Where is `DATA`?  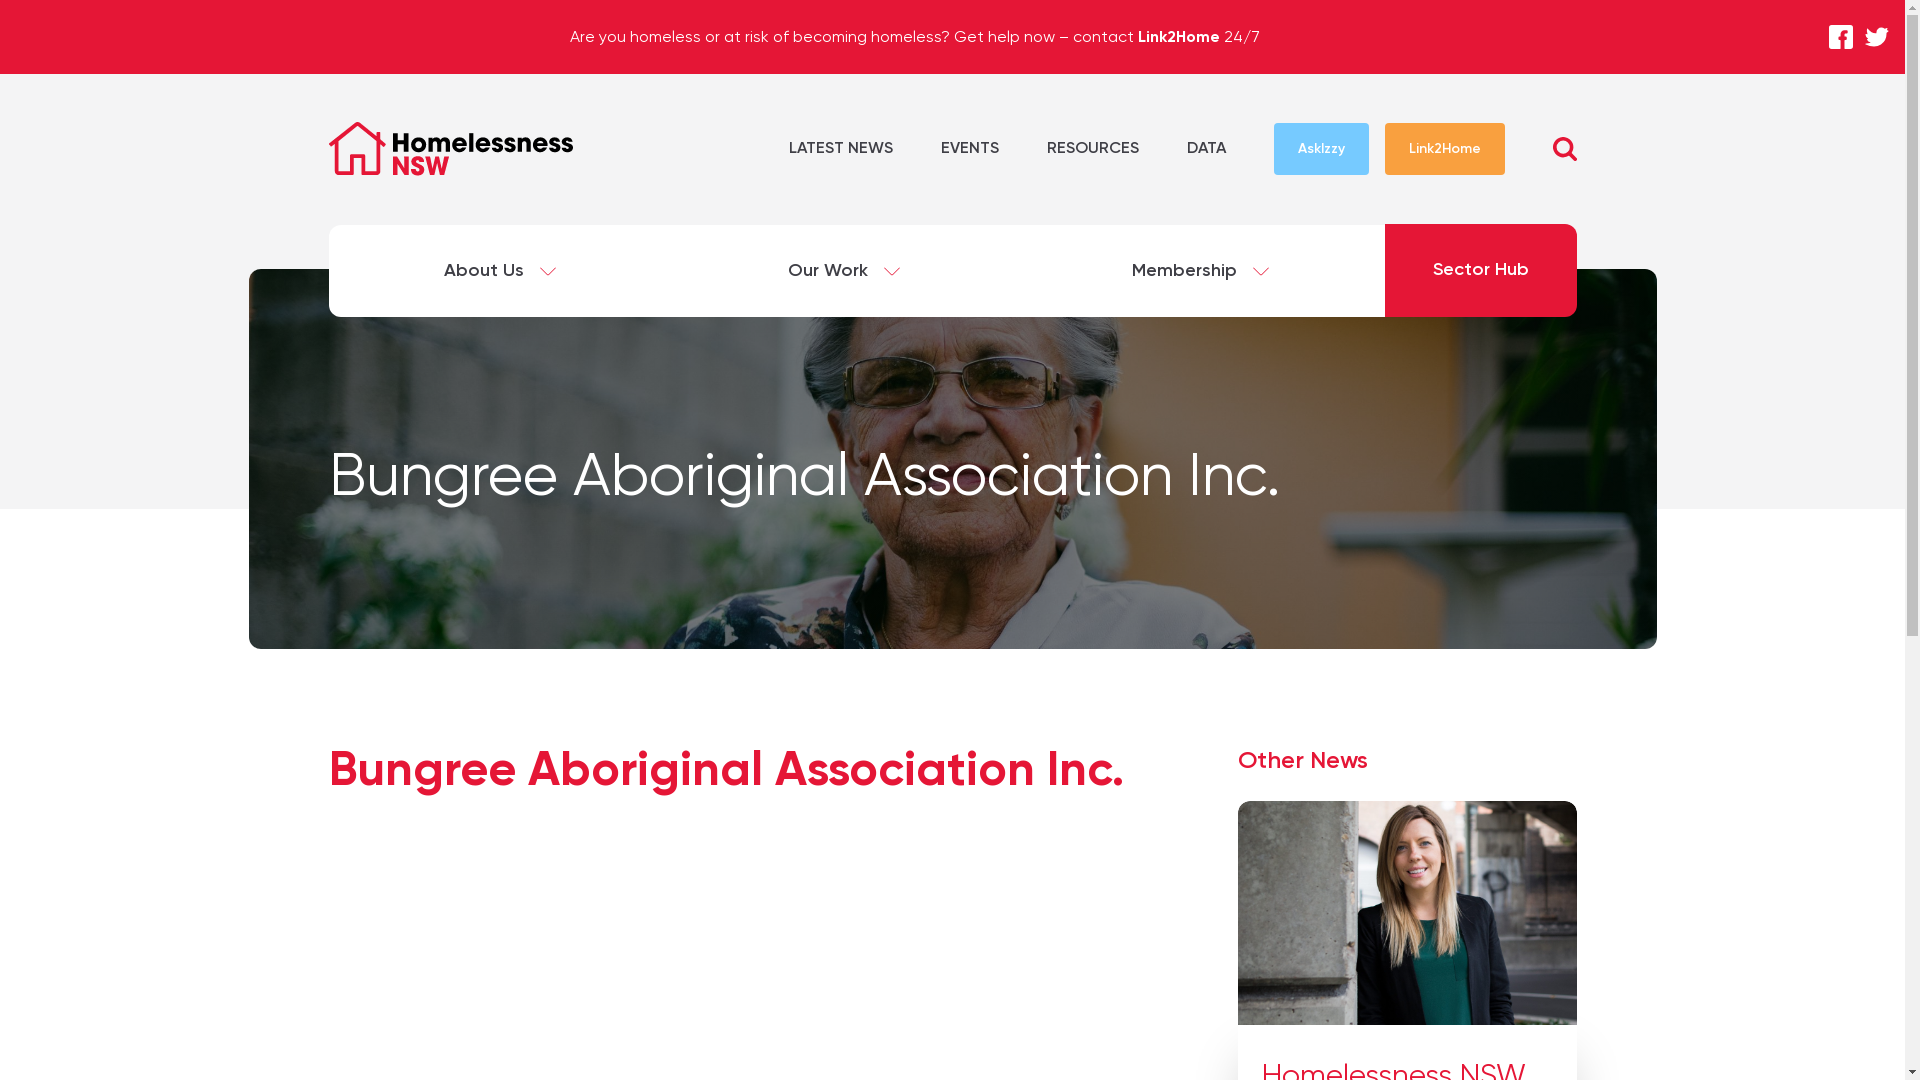 DATA is located at coordinates (1206, 149).